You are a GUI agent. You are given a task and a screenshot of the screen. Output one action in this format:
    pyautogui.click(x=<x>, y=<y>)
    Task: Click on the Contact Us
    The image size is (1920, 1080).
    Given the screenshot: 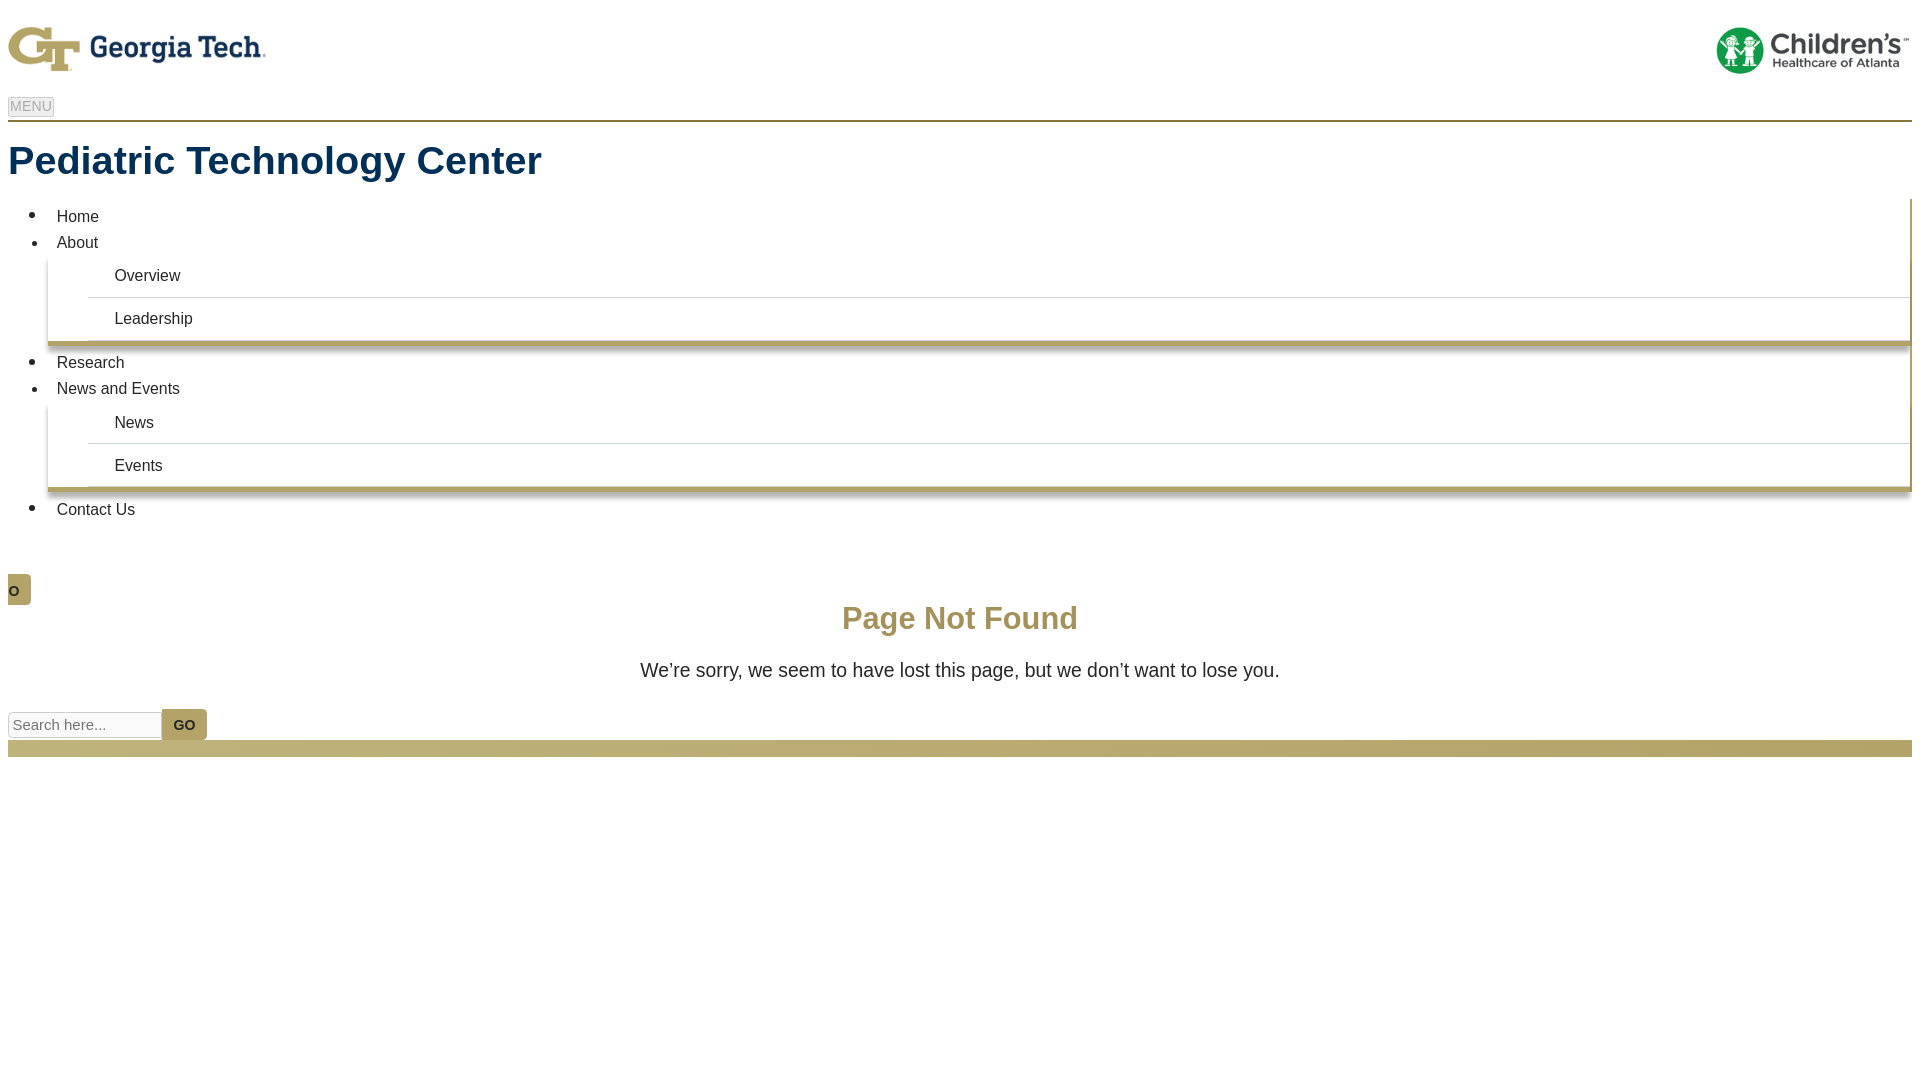 What is the action you would take?
    pyautogui.click(x=96, y=508)
    